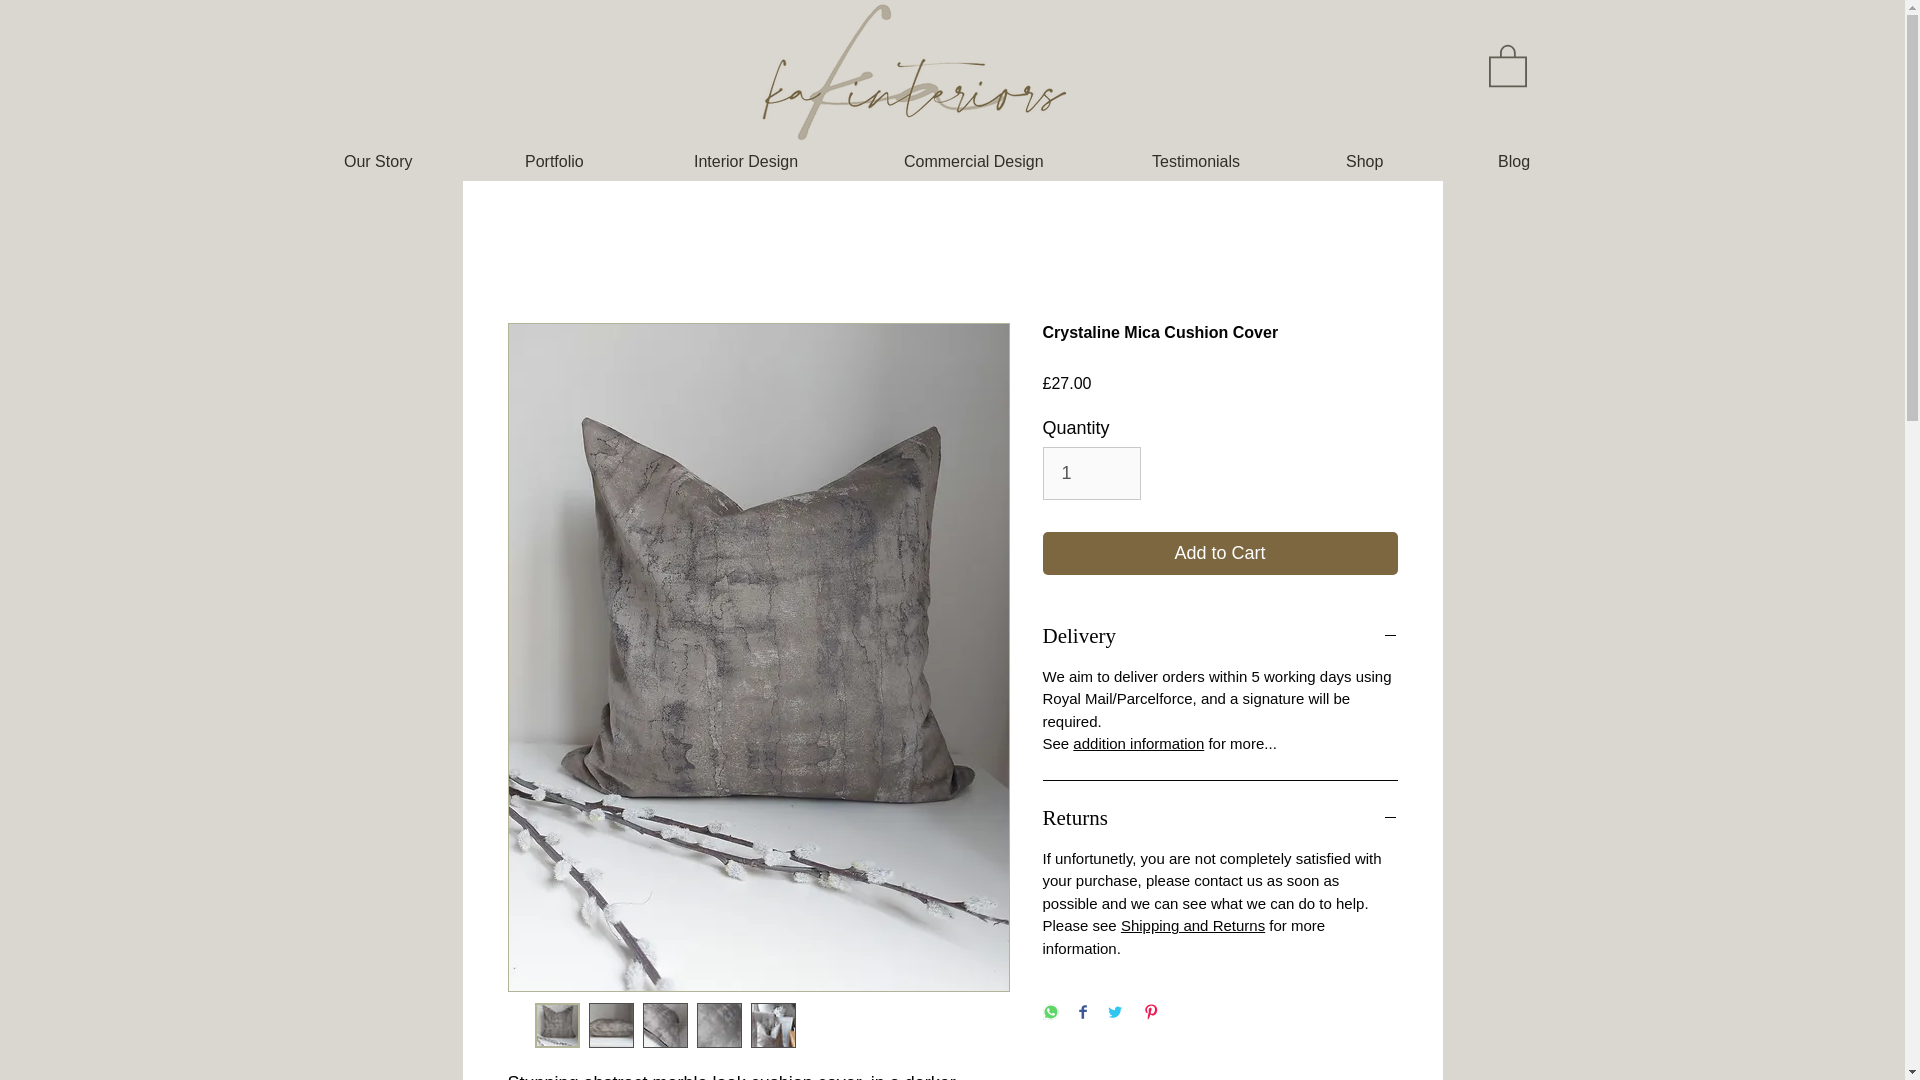 The image size is (1920, 1080). I want to click on Testimonials, so click(1233, 162).